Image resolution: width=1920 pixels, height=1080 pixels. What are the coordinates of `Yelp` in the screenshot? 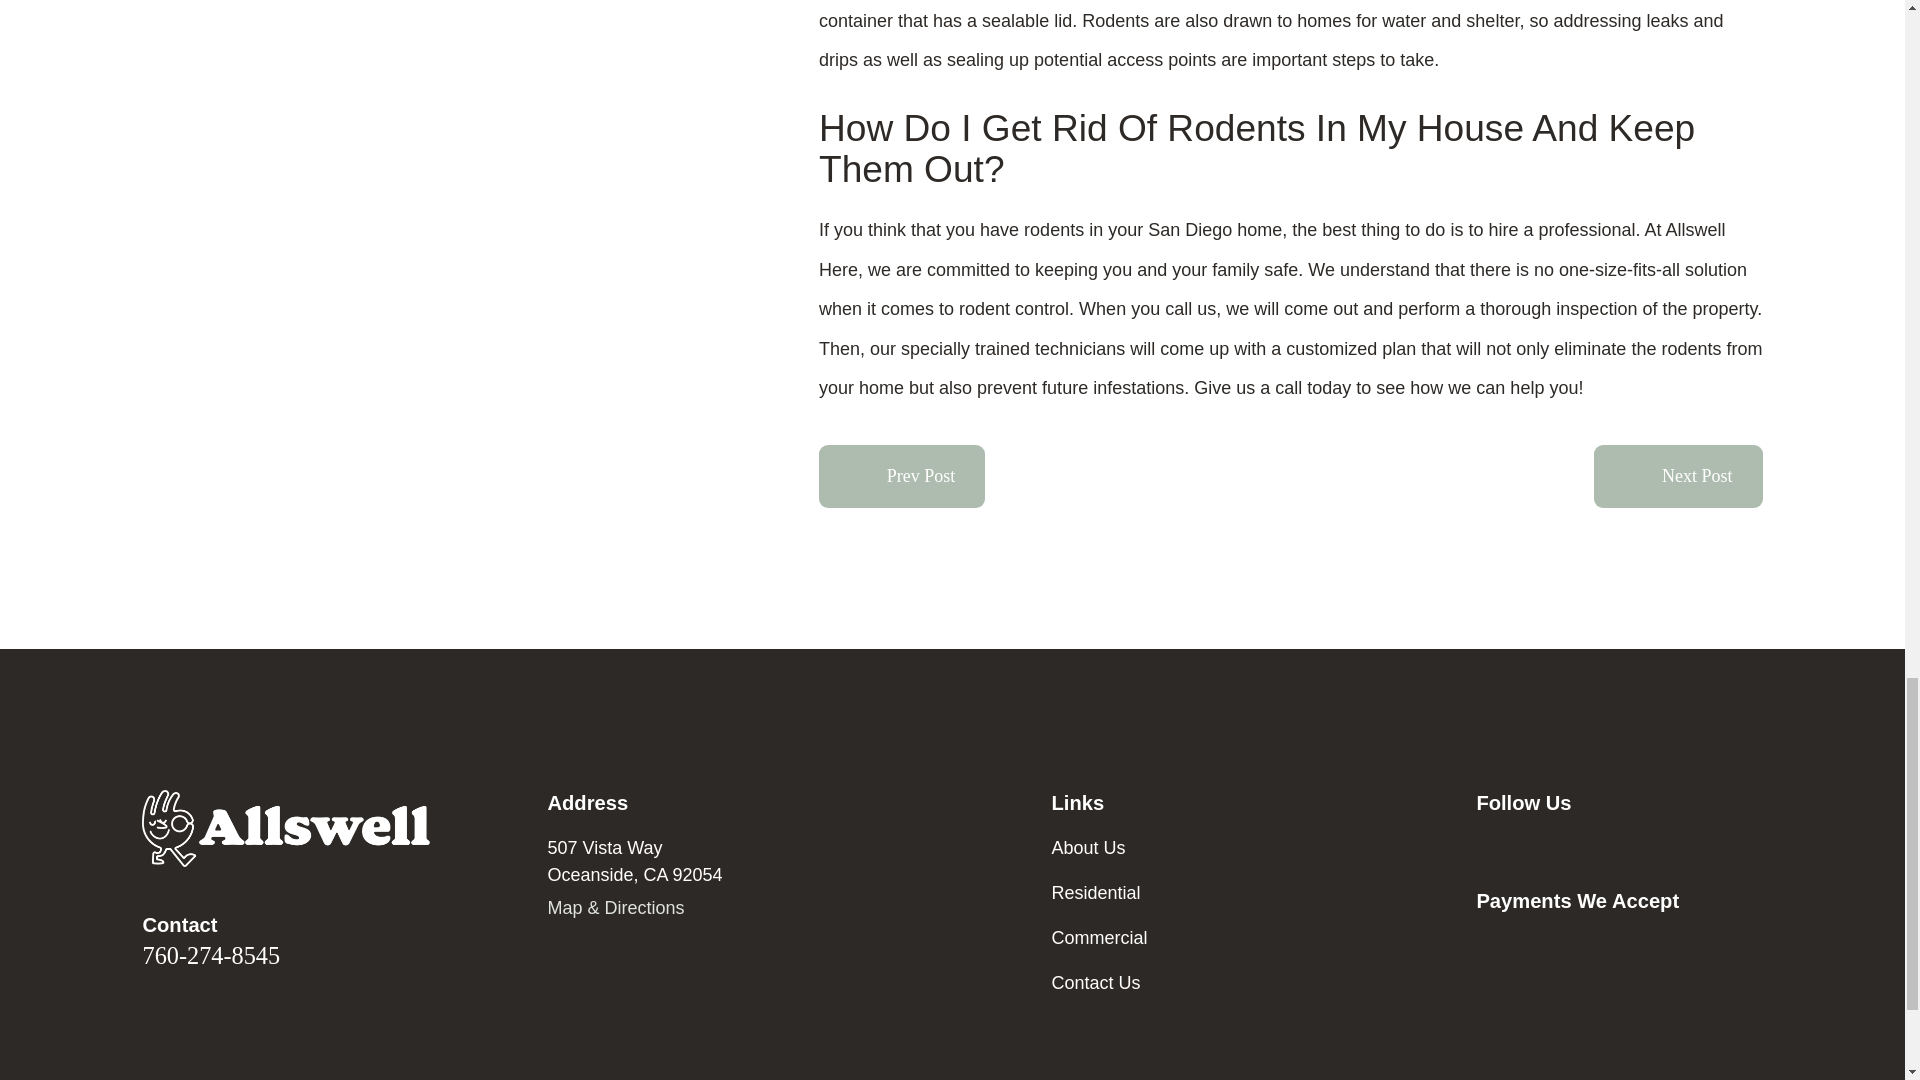 It's located at (1646, 846).